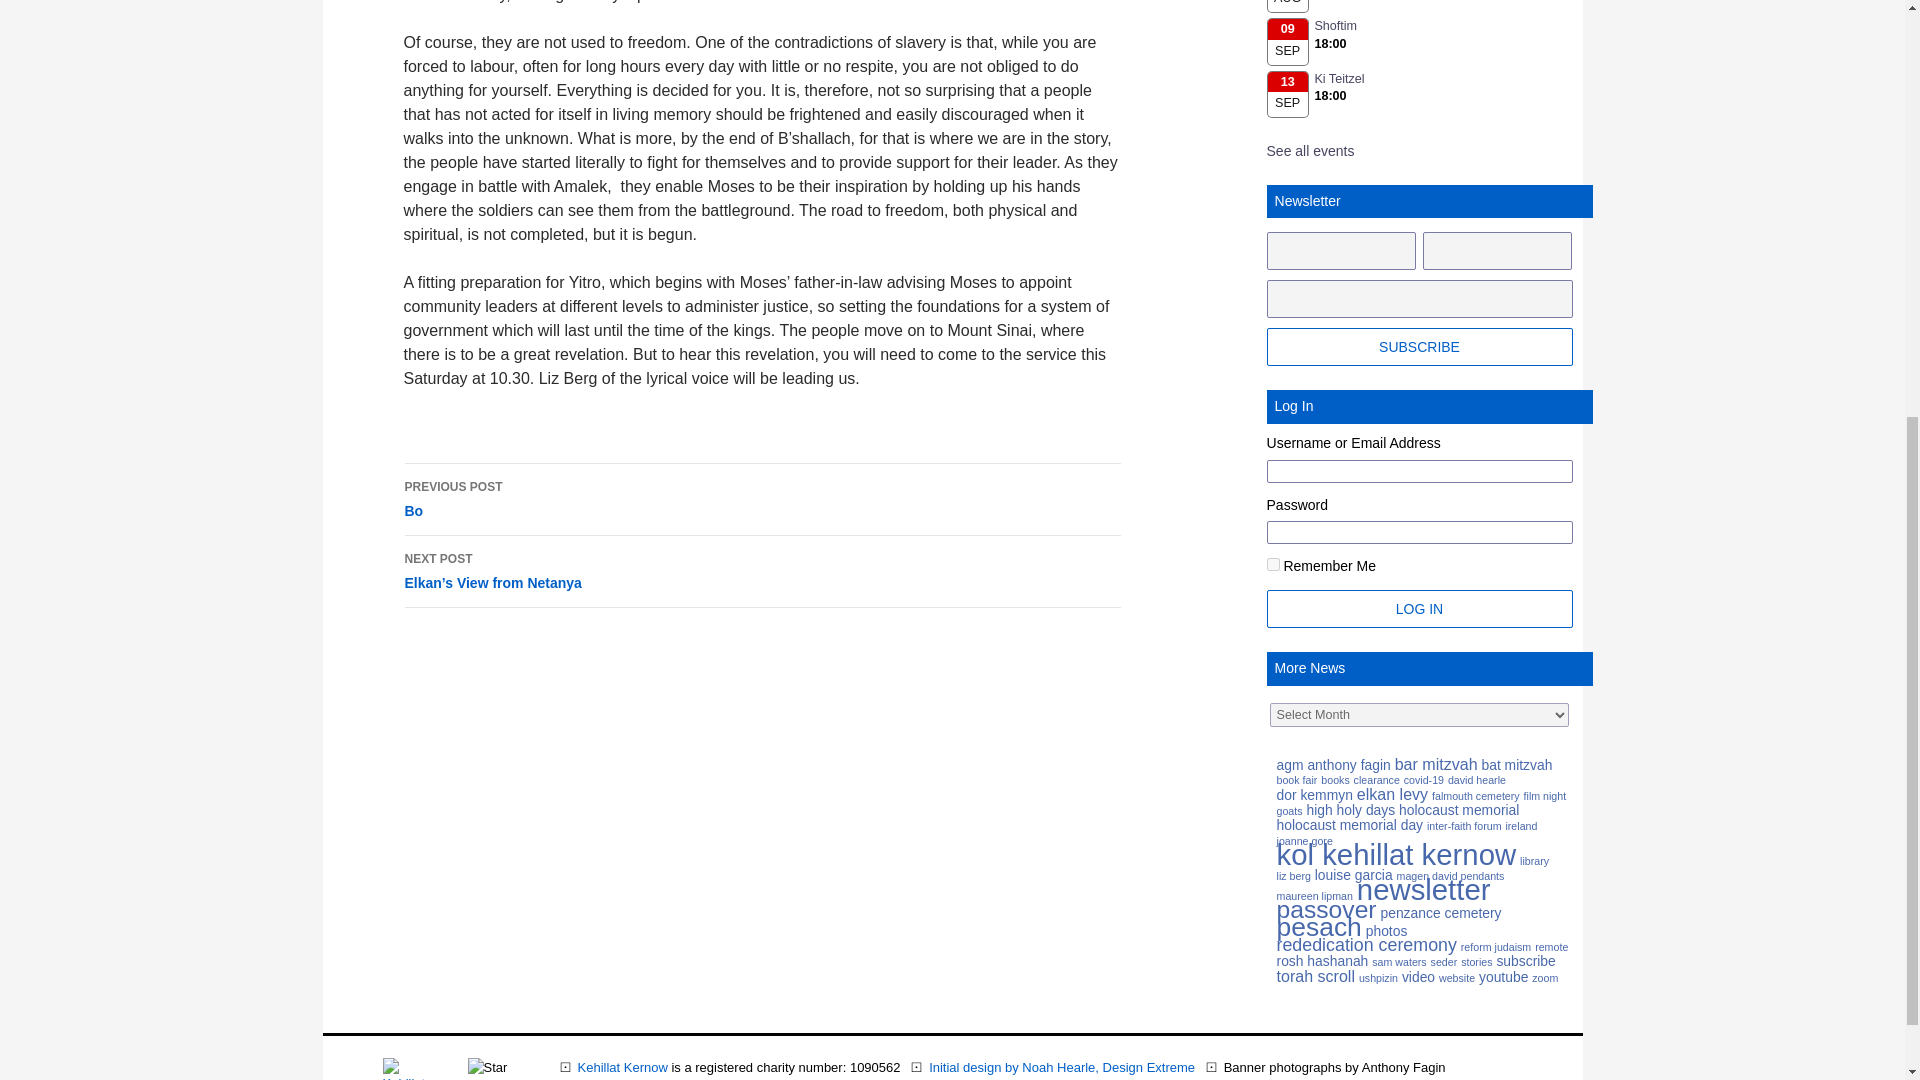 Image resolution: width=1920 pixels, height=1080 pixels. What do you see at coordinates (1420, 347) in the screenshot?
I see `Subscribe` at bounding box center [1420, 347].